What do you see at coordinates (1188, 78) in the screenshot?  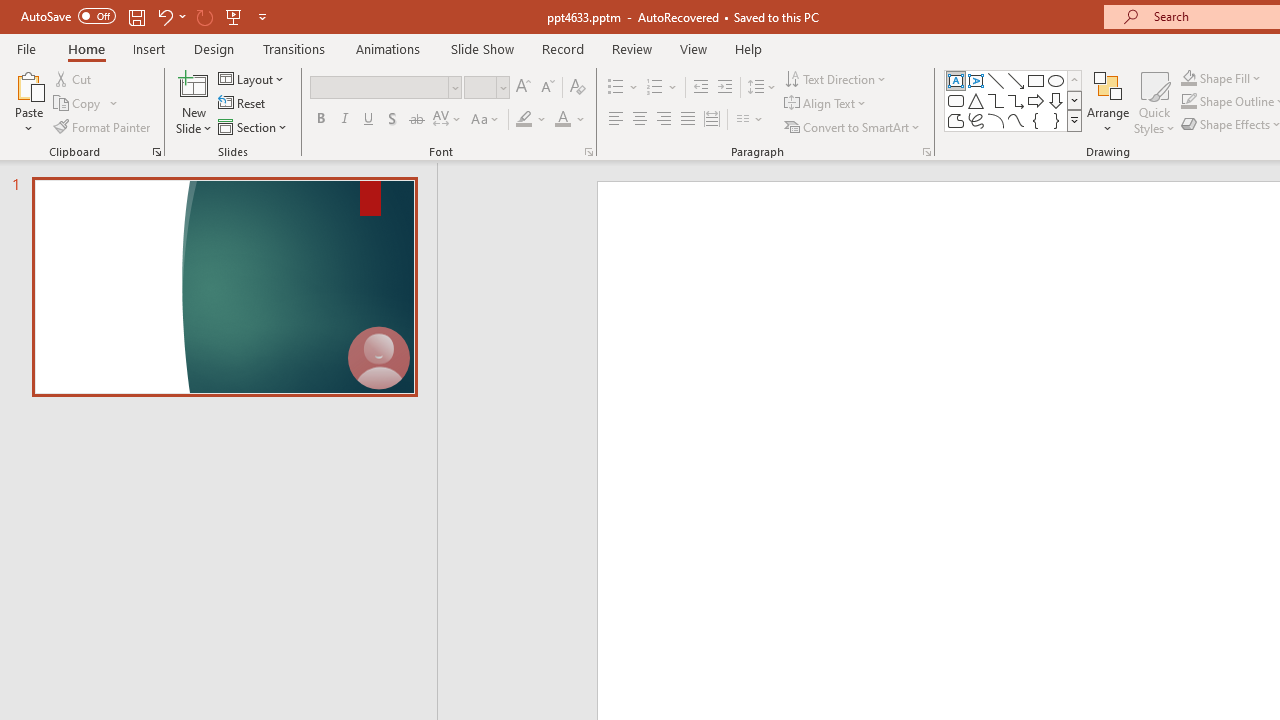 I see `Shape Fill Orange, Accent 2` at bounding box center [1188, 78].